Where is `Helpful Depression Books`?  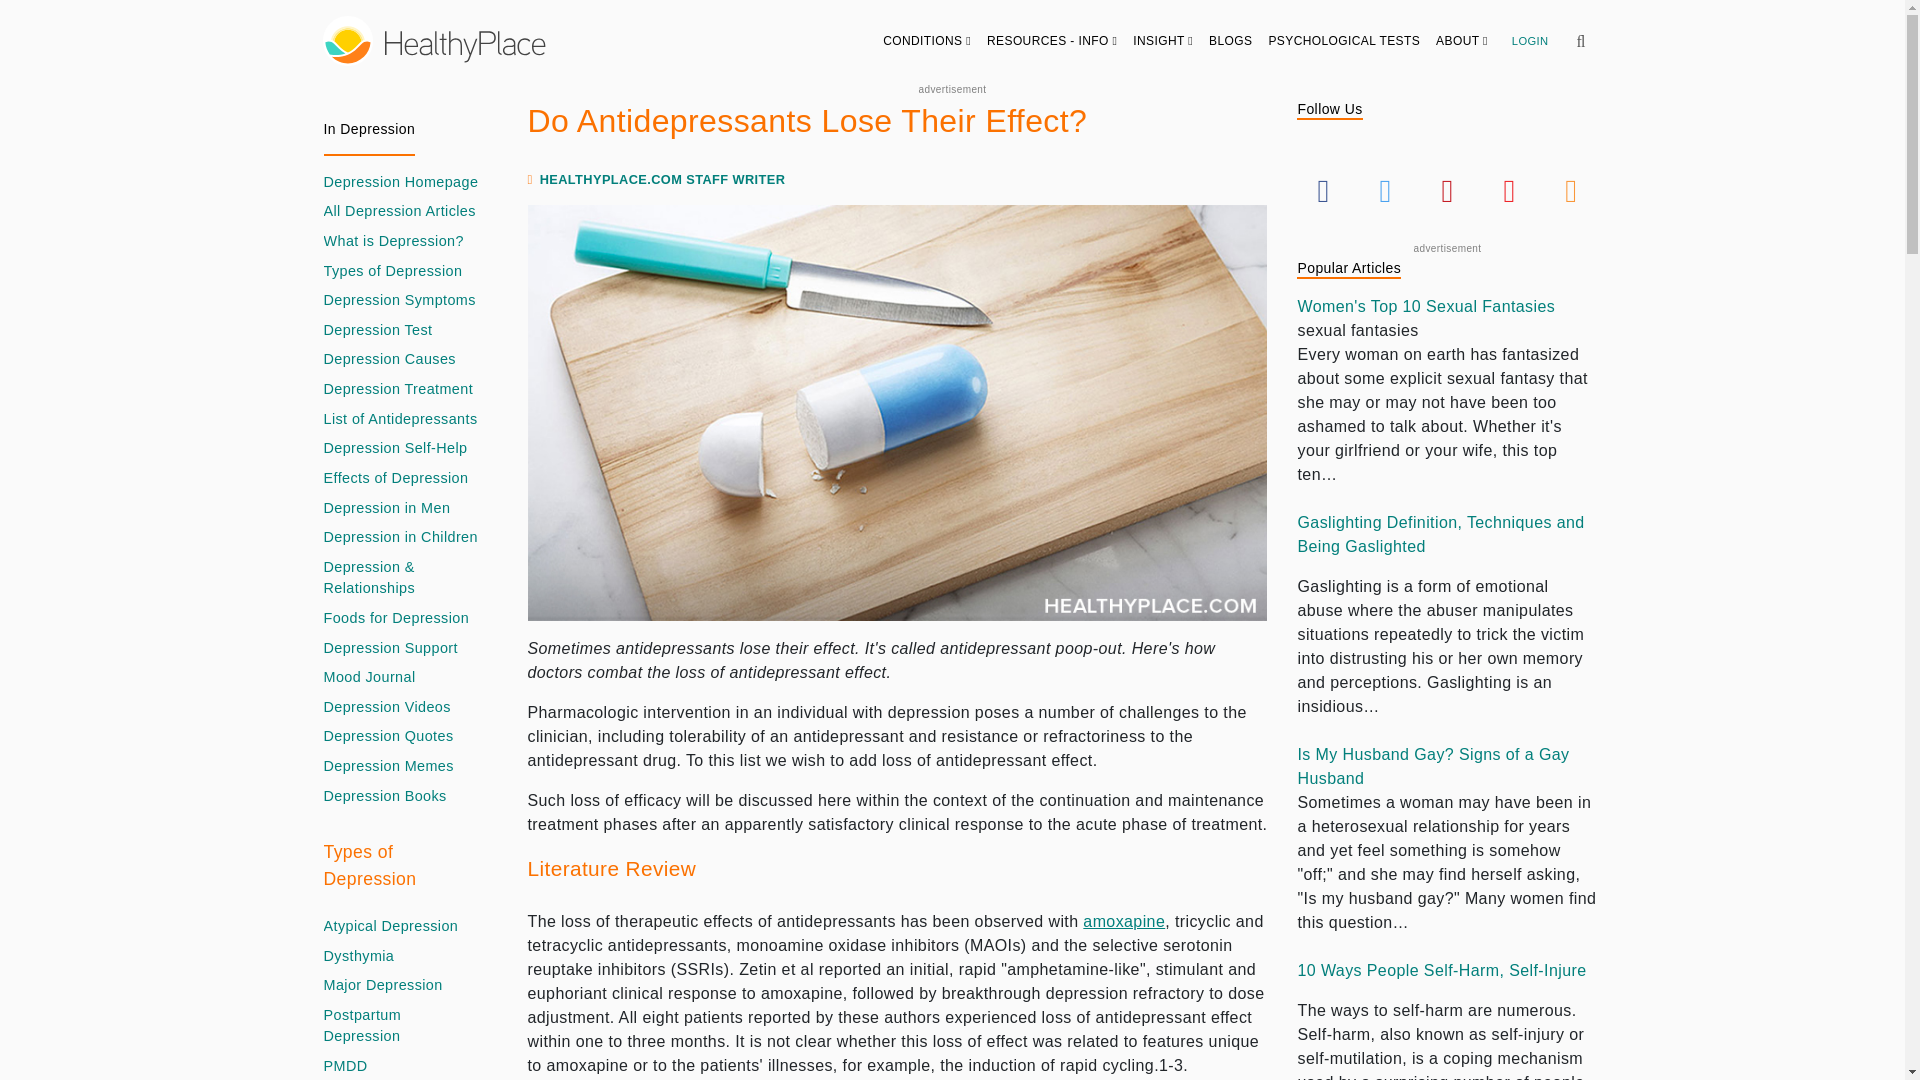
Helpful Depression Books is located at coordinates (386, 796).